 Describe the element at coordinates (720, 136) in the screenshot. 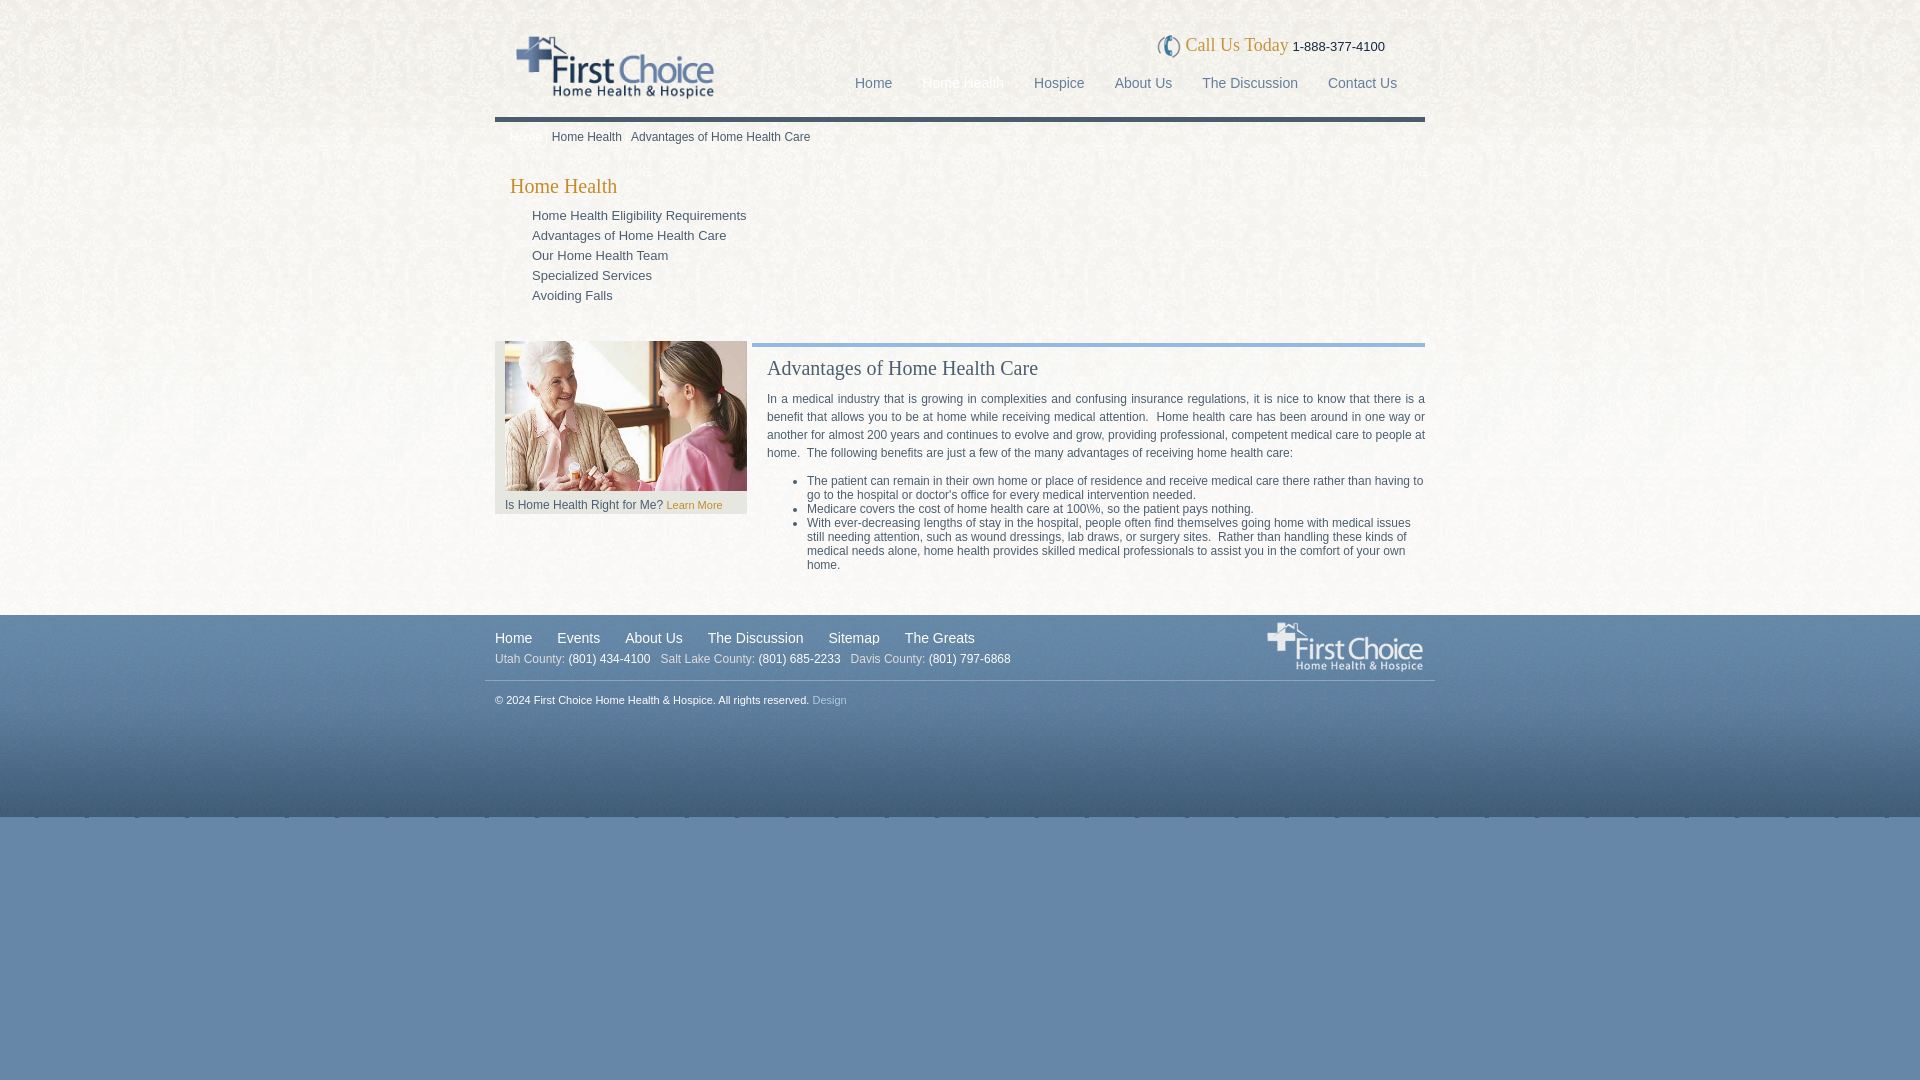

I see `Advantages of Home Health Care` at that location.